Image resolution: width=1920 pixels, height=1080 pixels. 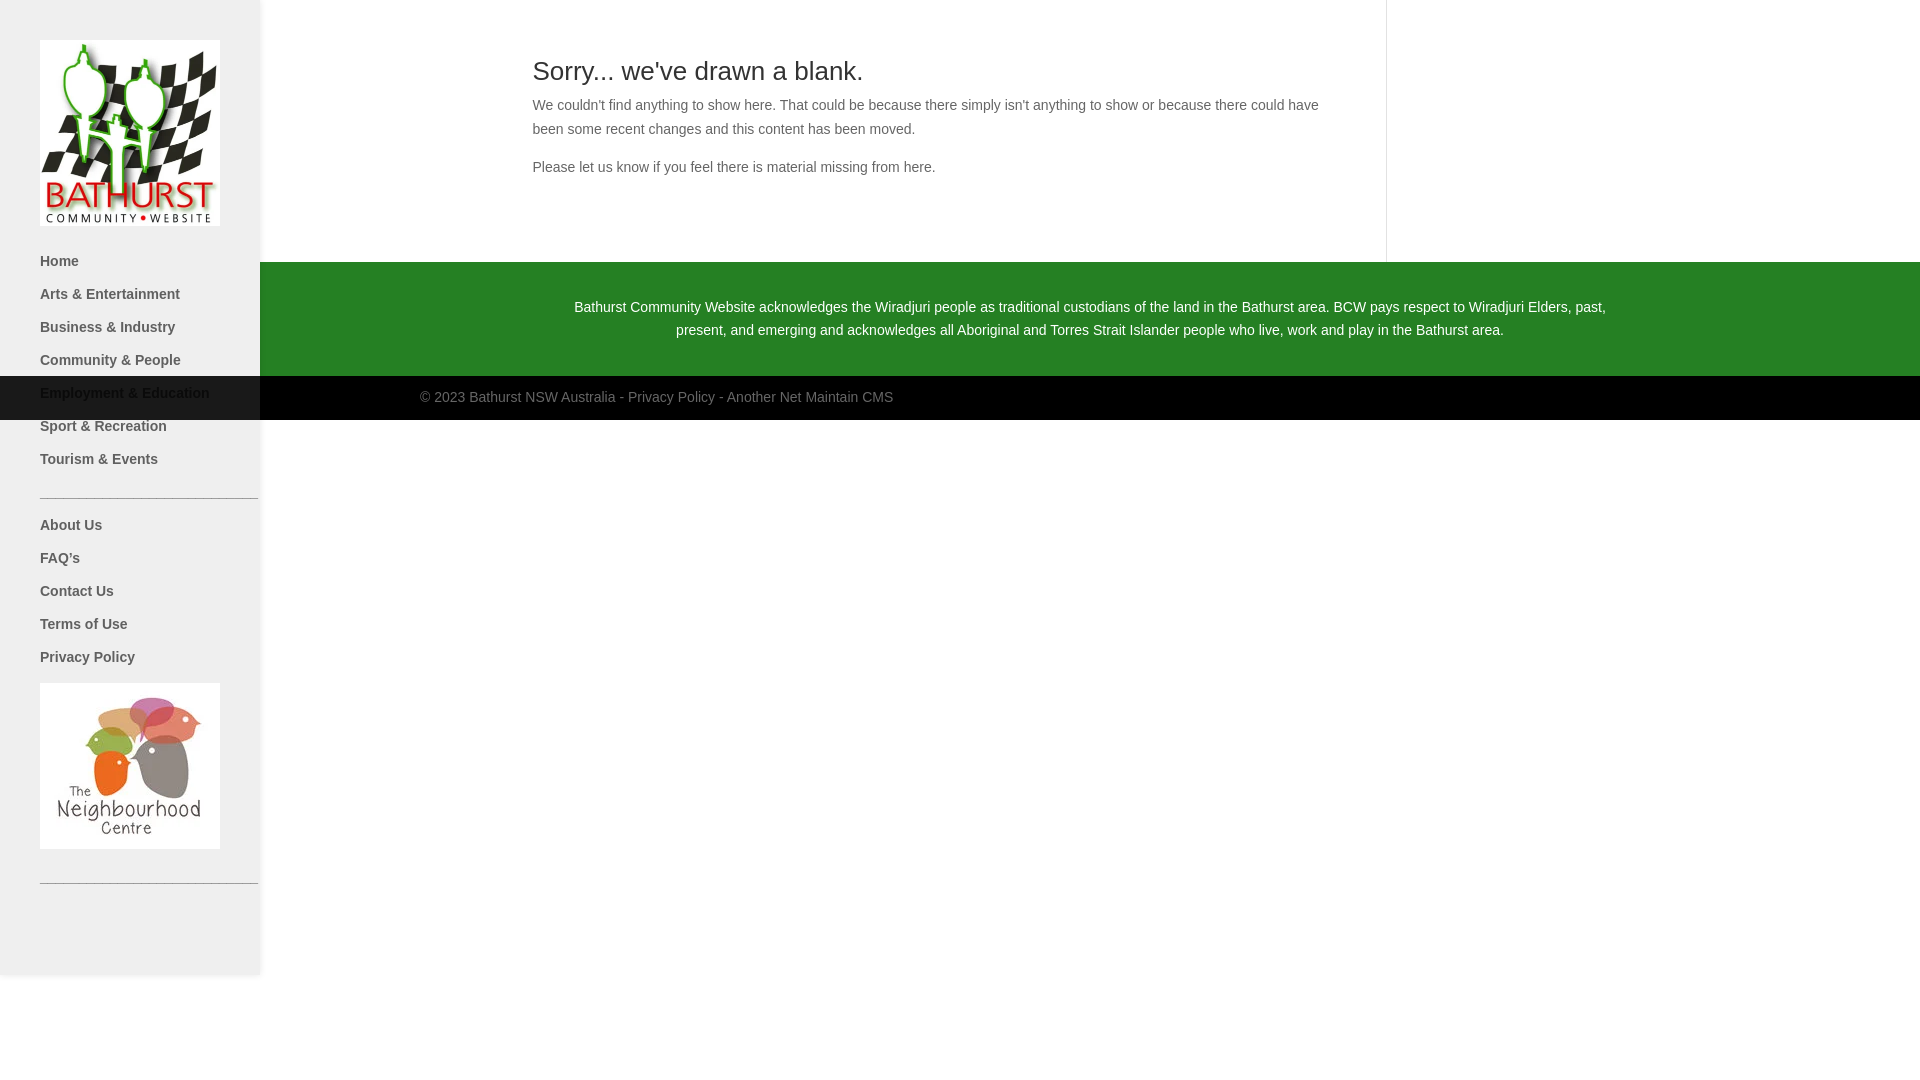 What do you see at coordinates (169, 270) in the screenshot?
I see `Home` at bounding box center [169, 270].